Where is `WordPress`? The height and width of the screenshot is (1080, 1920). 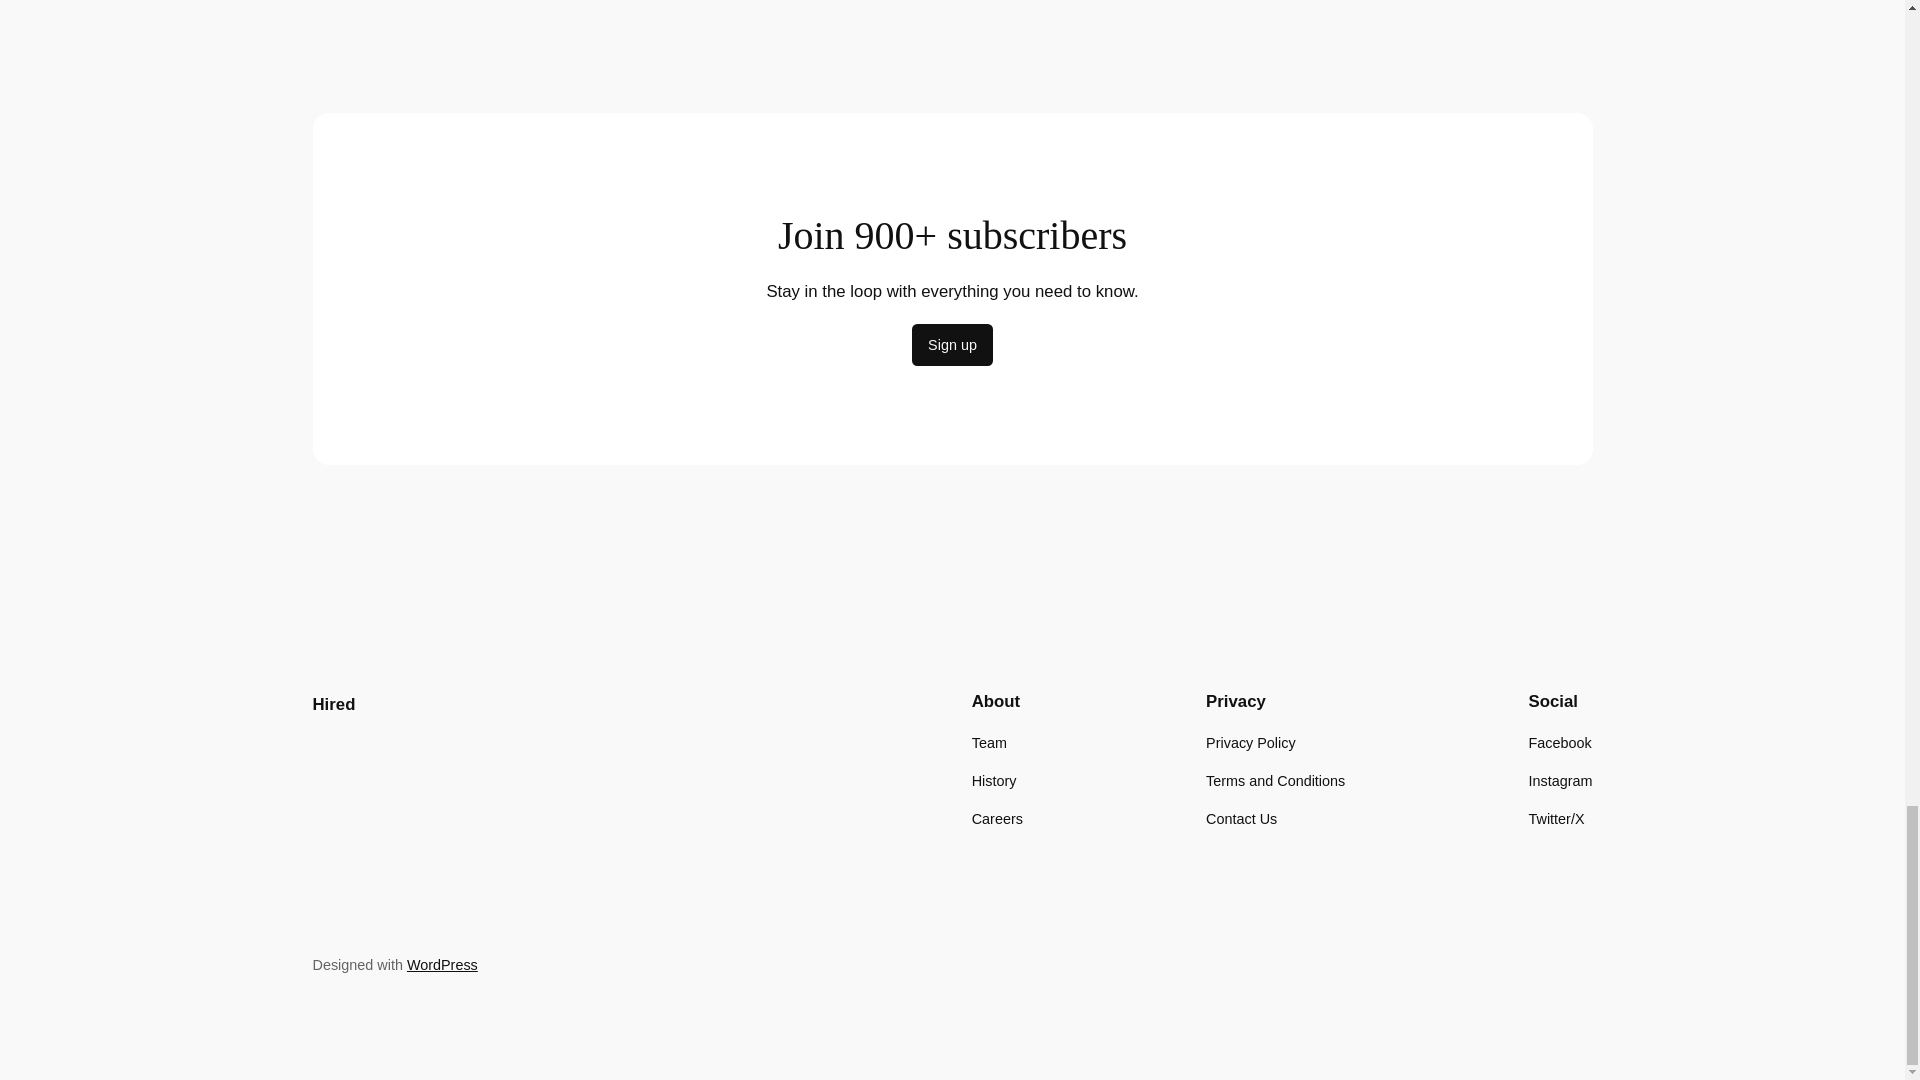
WordPress is located at coordinates (442, 964).